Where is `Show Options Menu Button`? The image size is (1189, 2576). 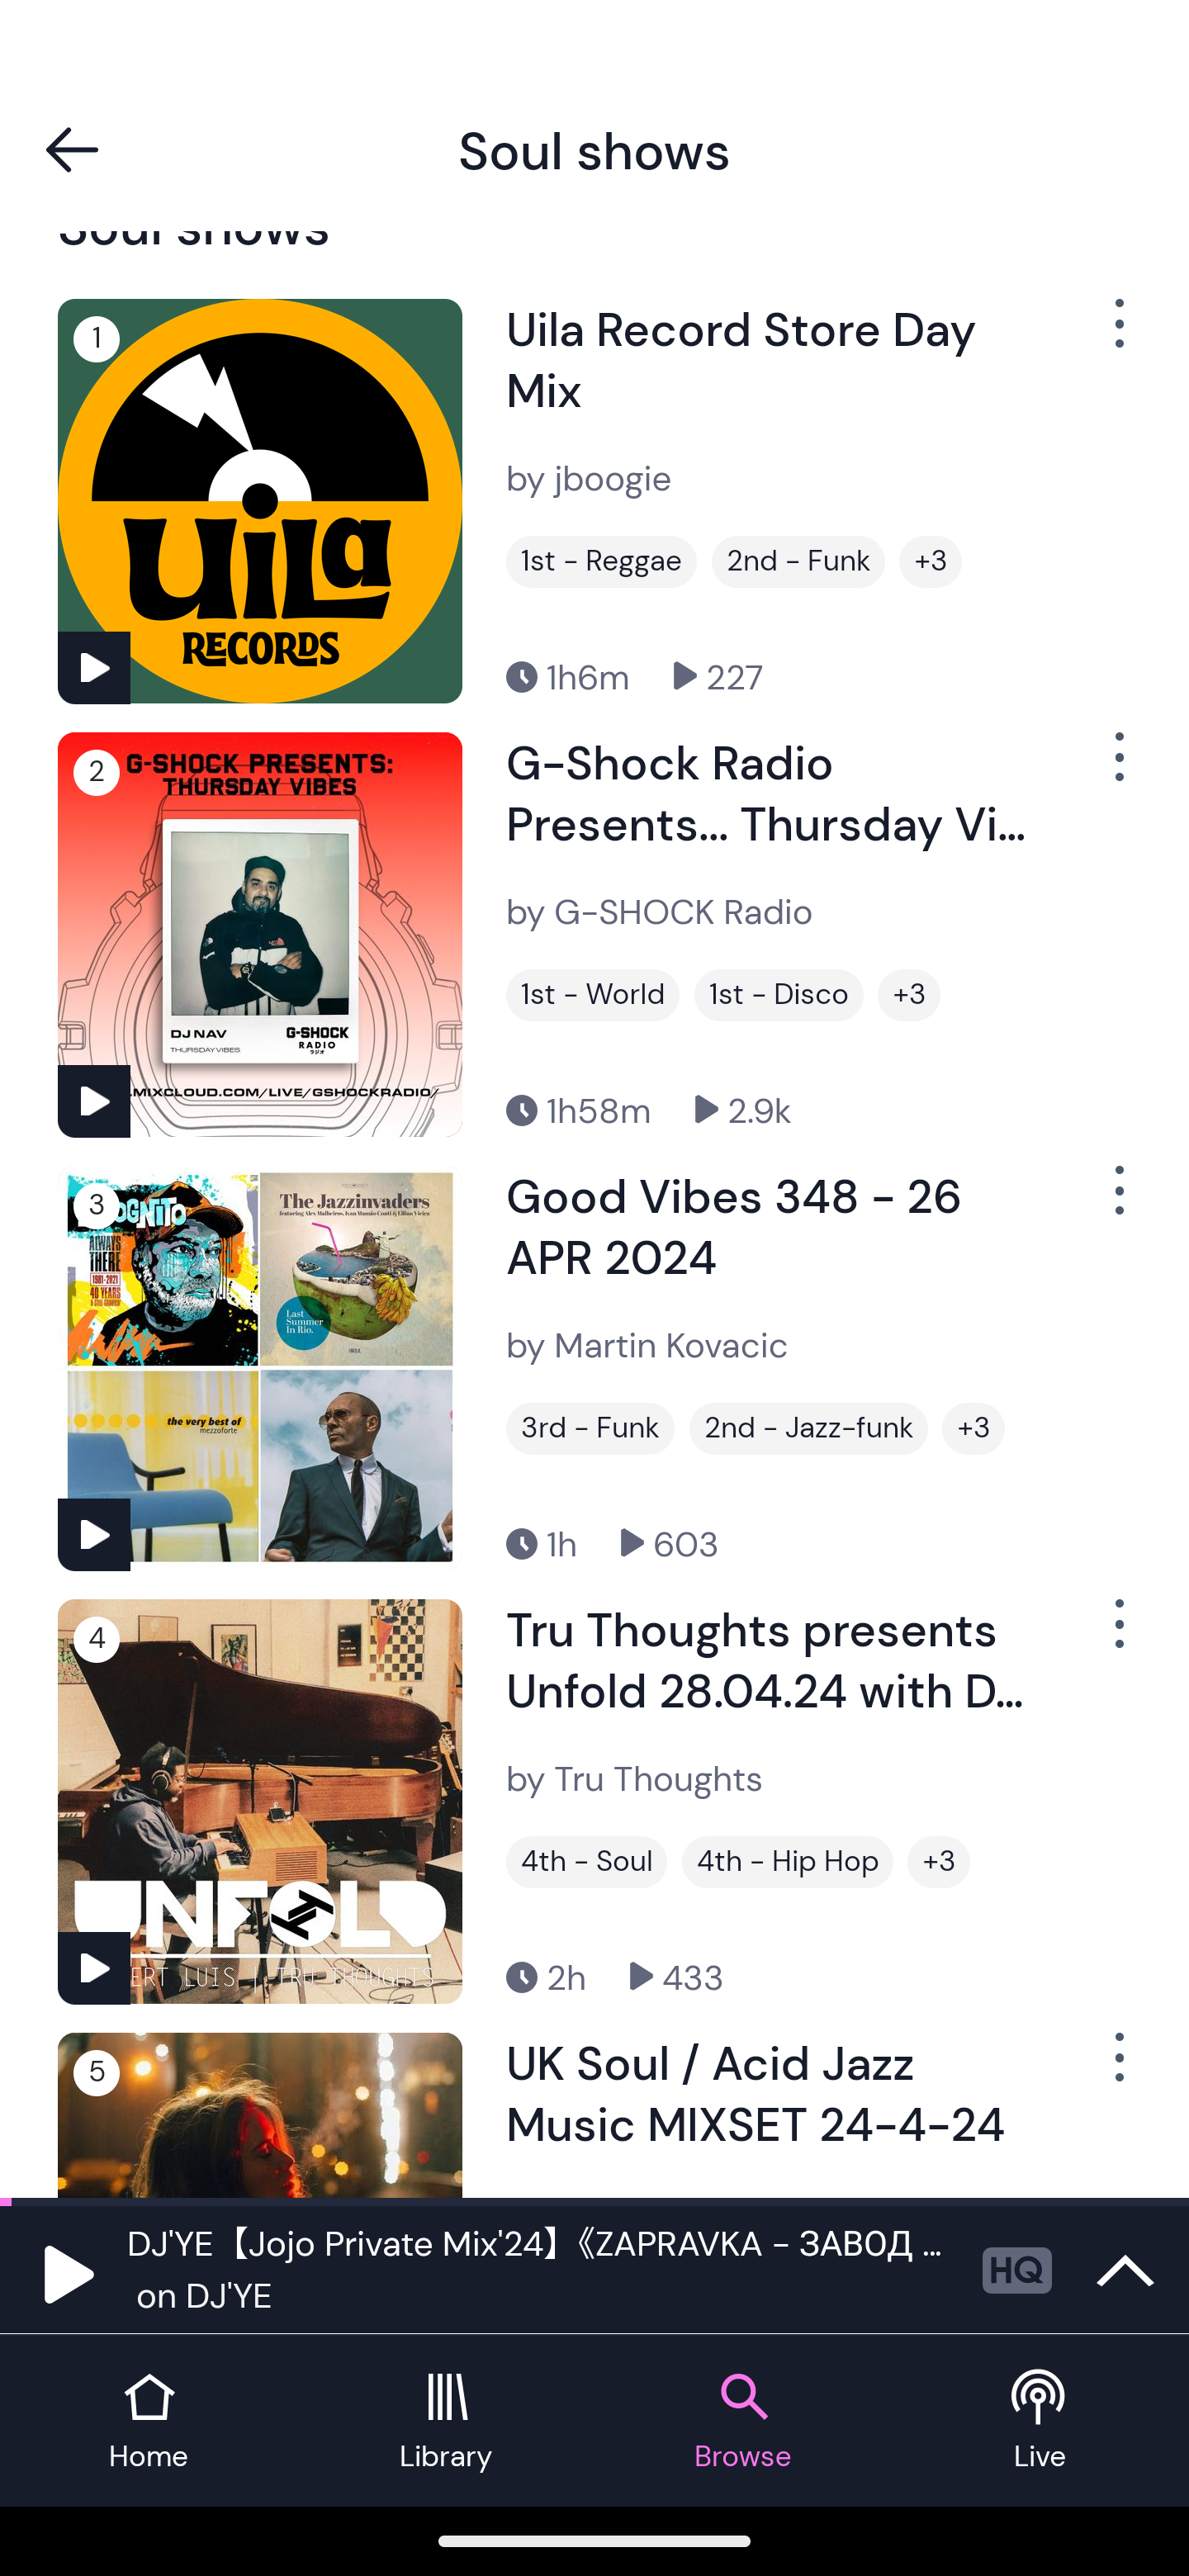
Show Options Menu Button is located at coordinates (1116, 2069).